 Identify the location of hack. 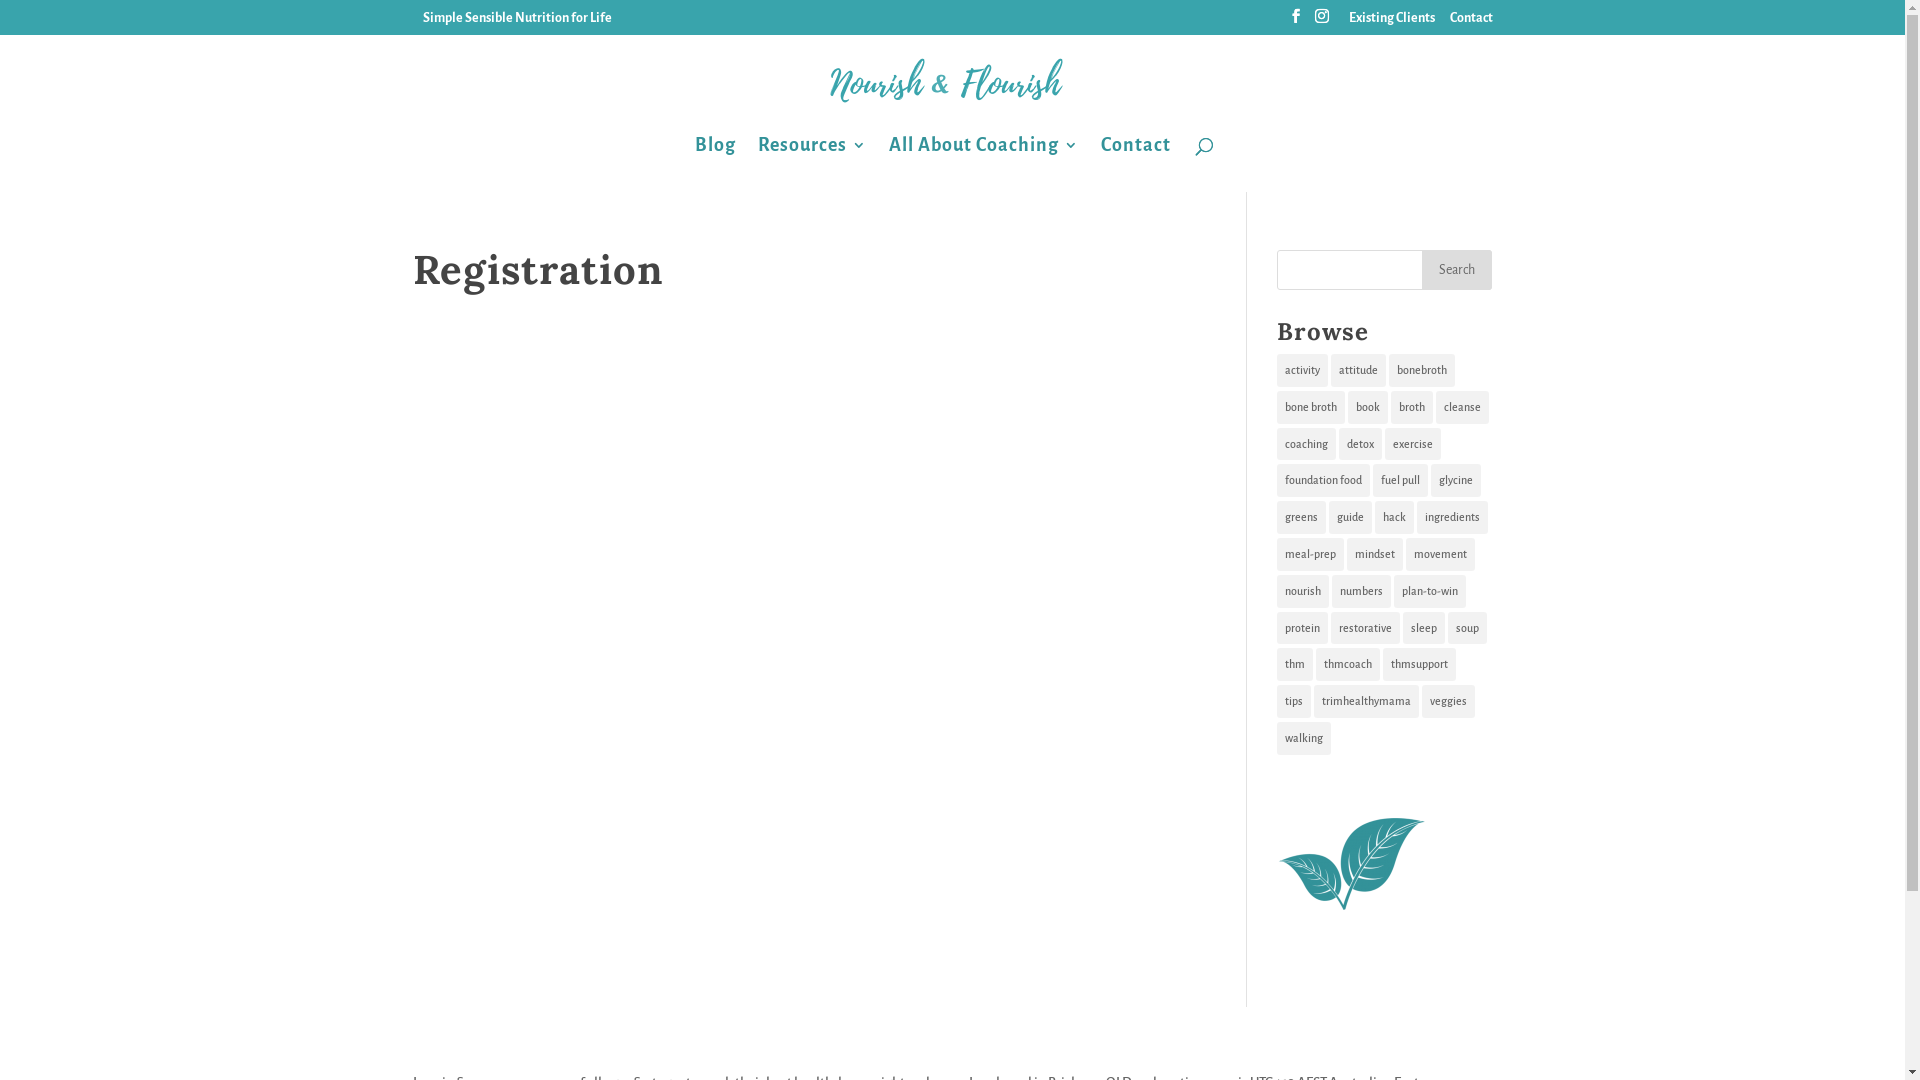
(1394, 518).